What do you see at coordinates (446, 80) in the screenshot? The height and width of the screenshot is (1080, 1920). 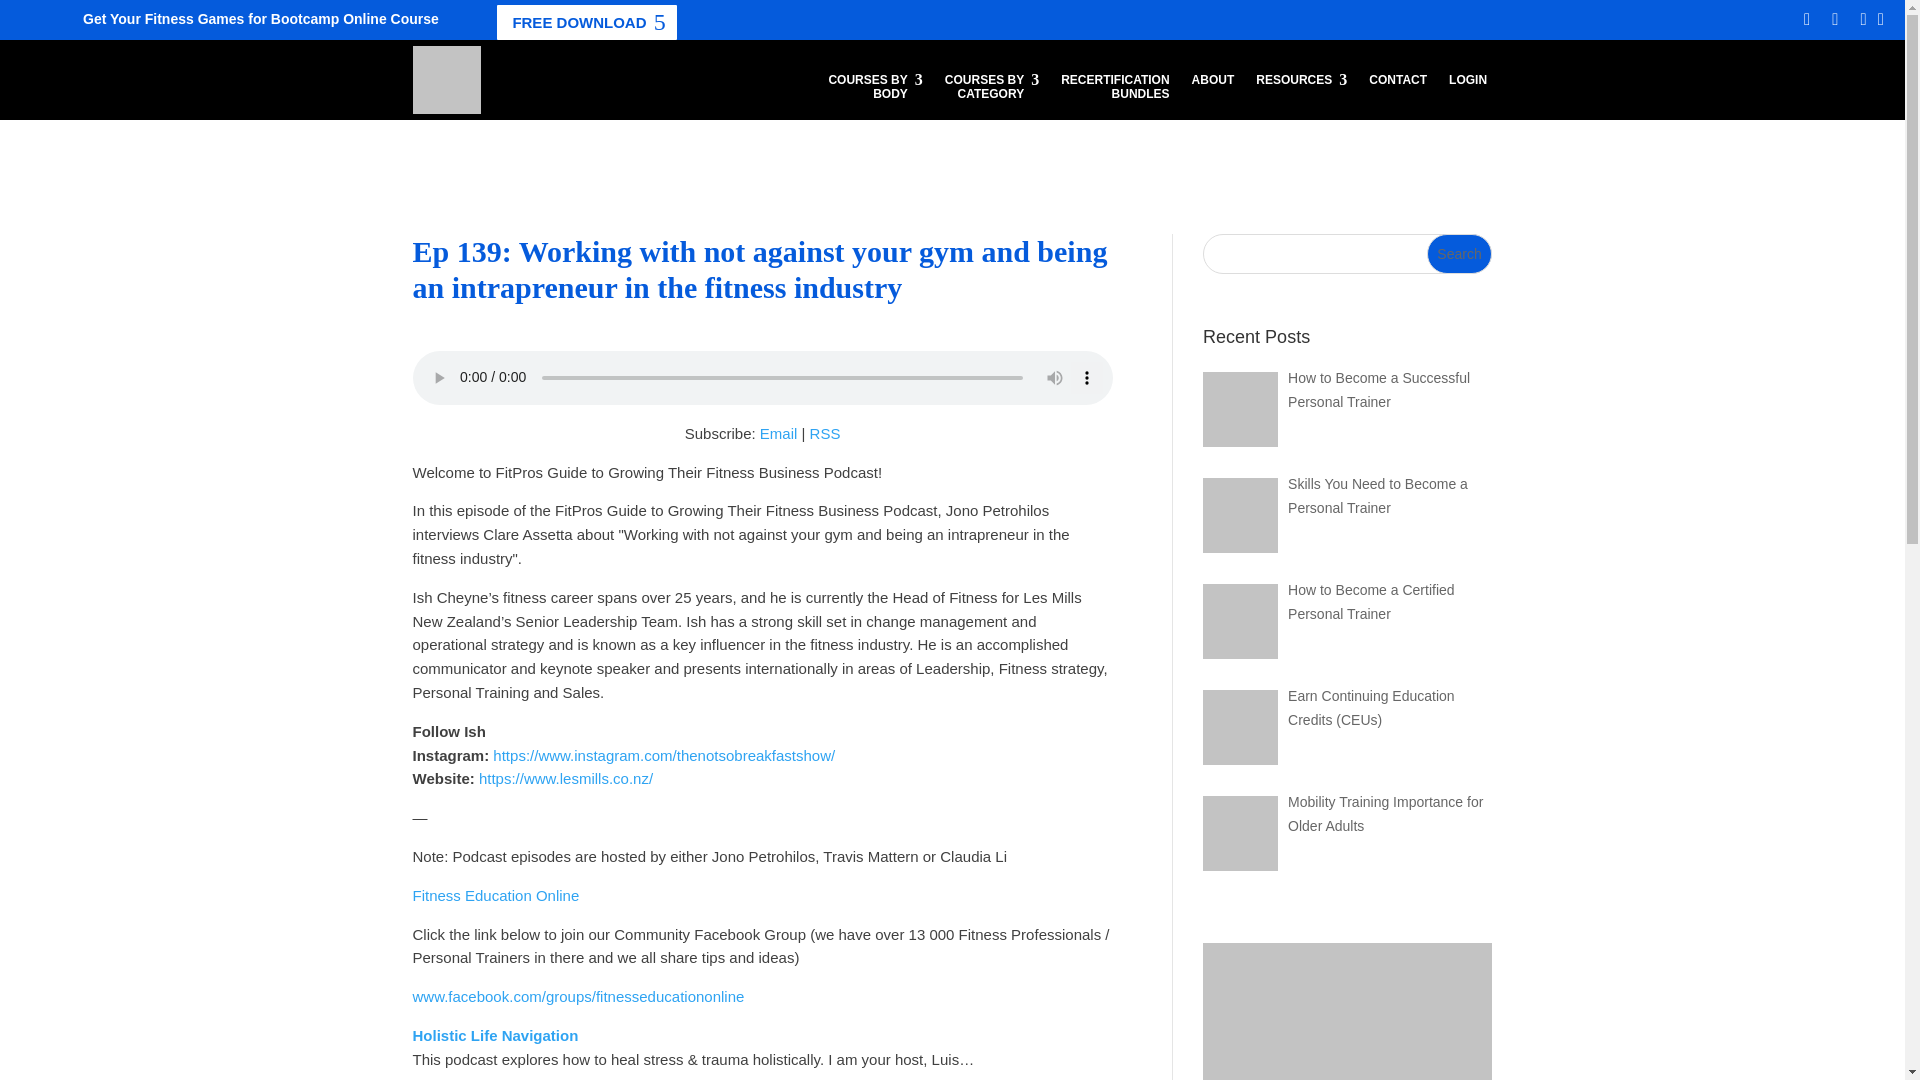 I see `How to Become a Successful Personal Trainer` at bounding box center [446, 80].